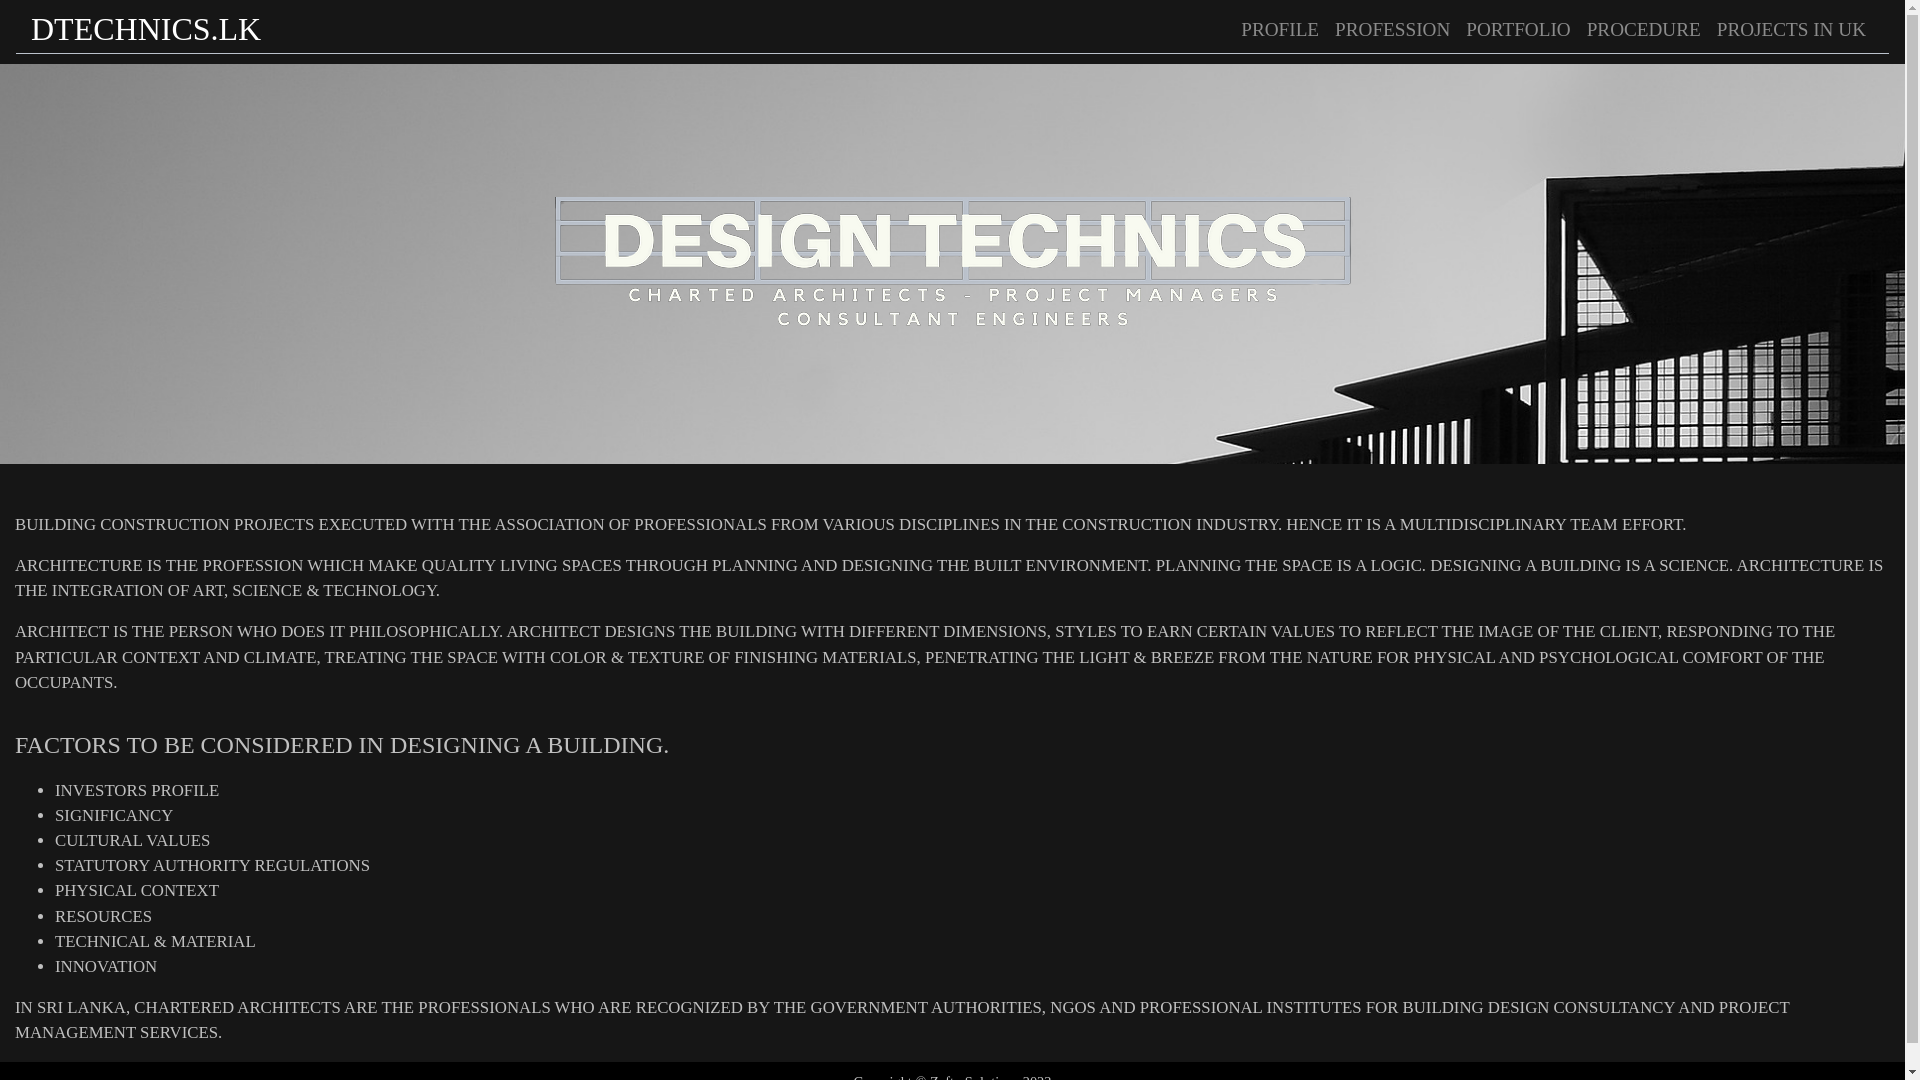 The image size is (1920, 1080). I want to click on PROCEDURE, so click(1643, 30).